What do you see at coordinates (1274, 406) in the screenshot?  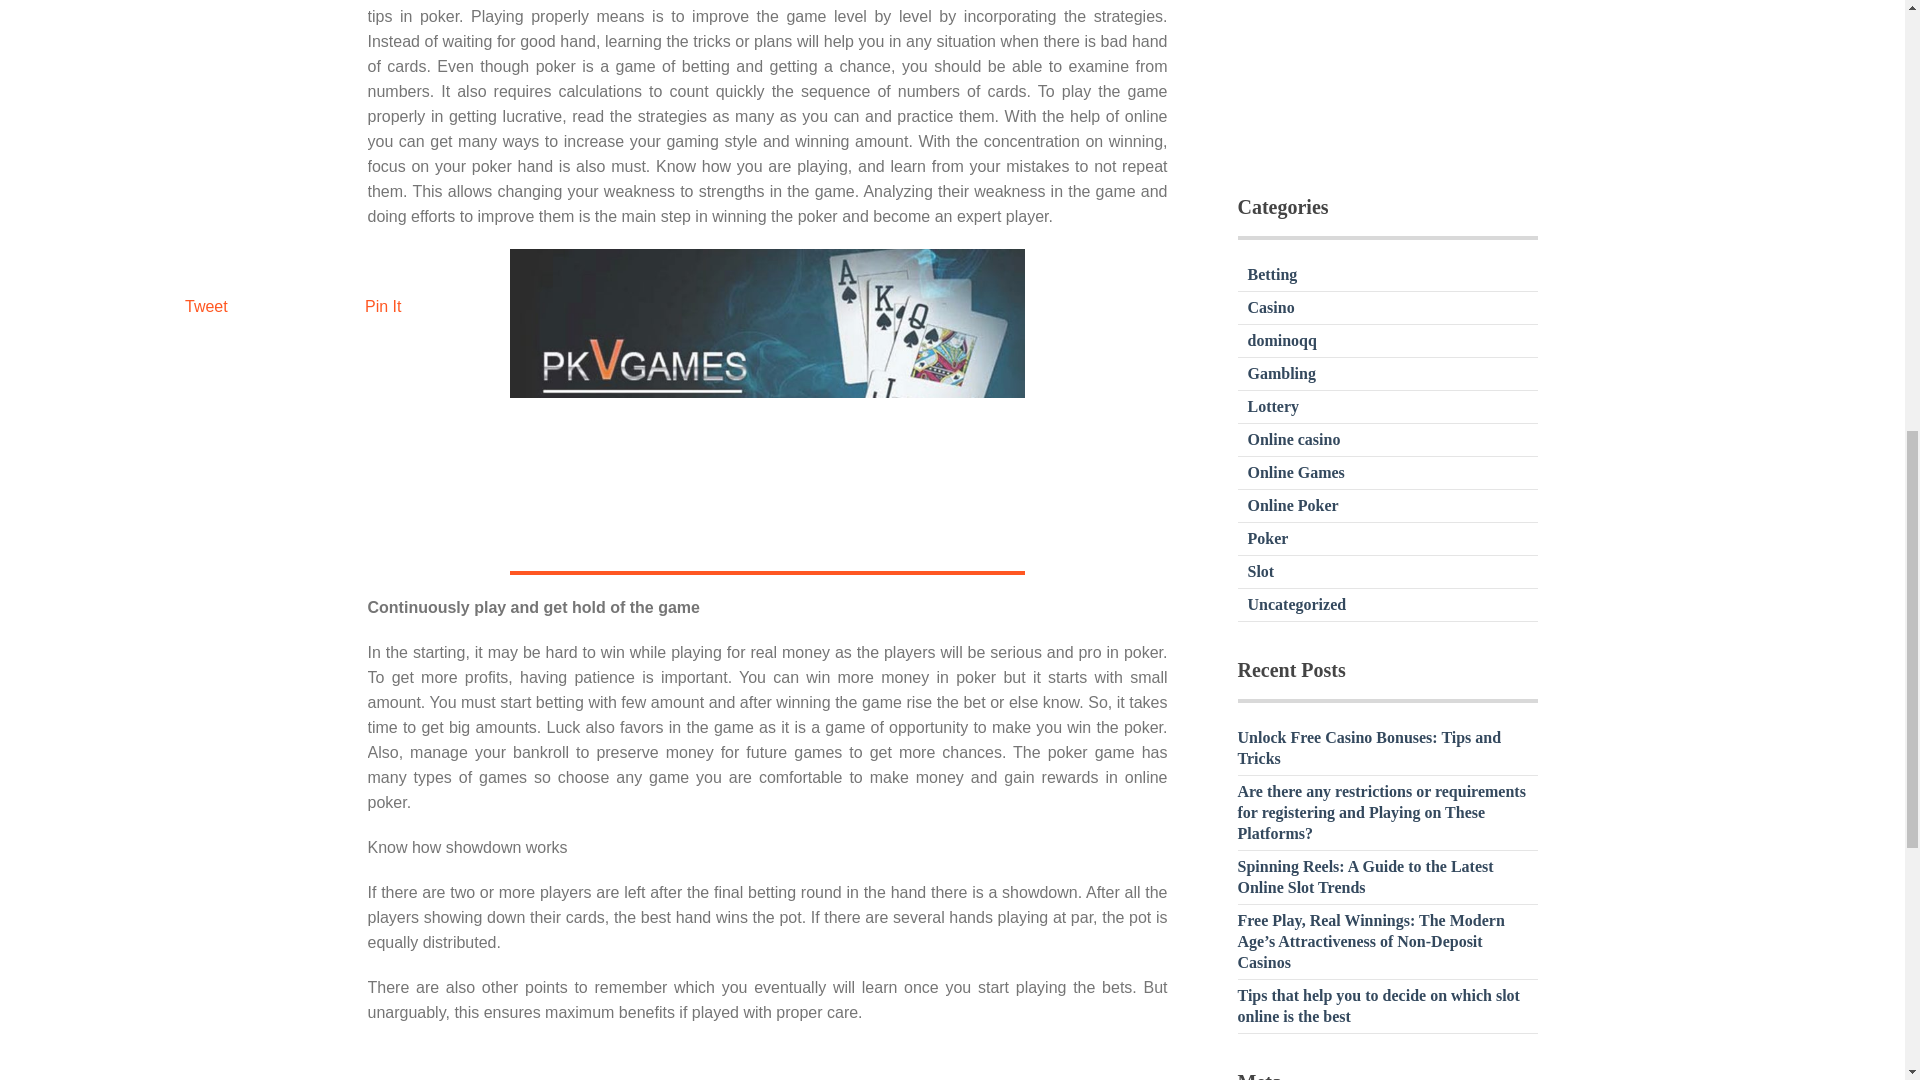 I see `Lottery` at bounding box center [1274, 406].